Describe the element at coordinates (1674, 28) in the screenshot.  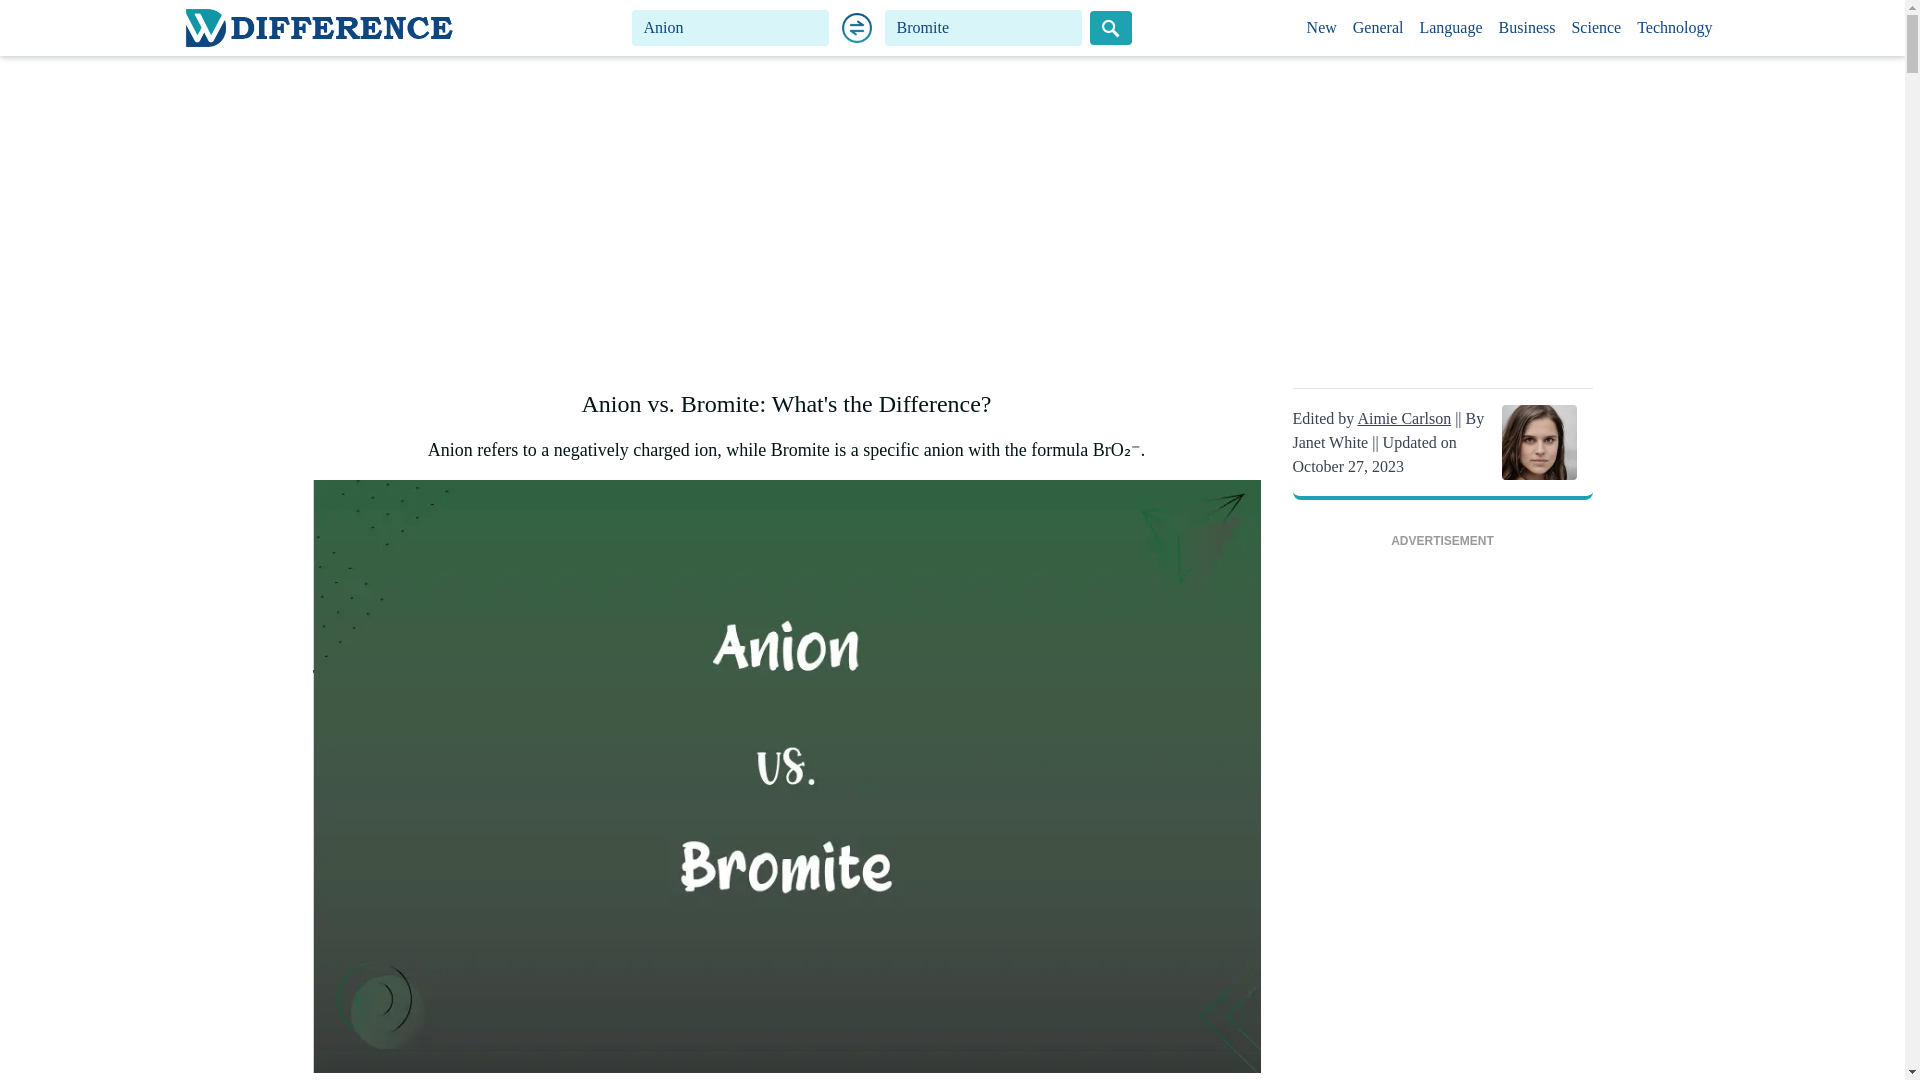
I see `Technology` at that location.